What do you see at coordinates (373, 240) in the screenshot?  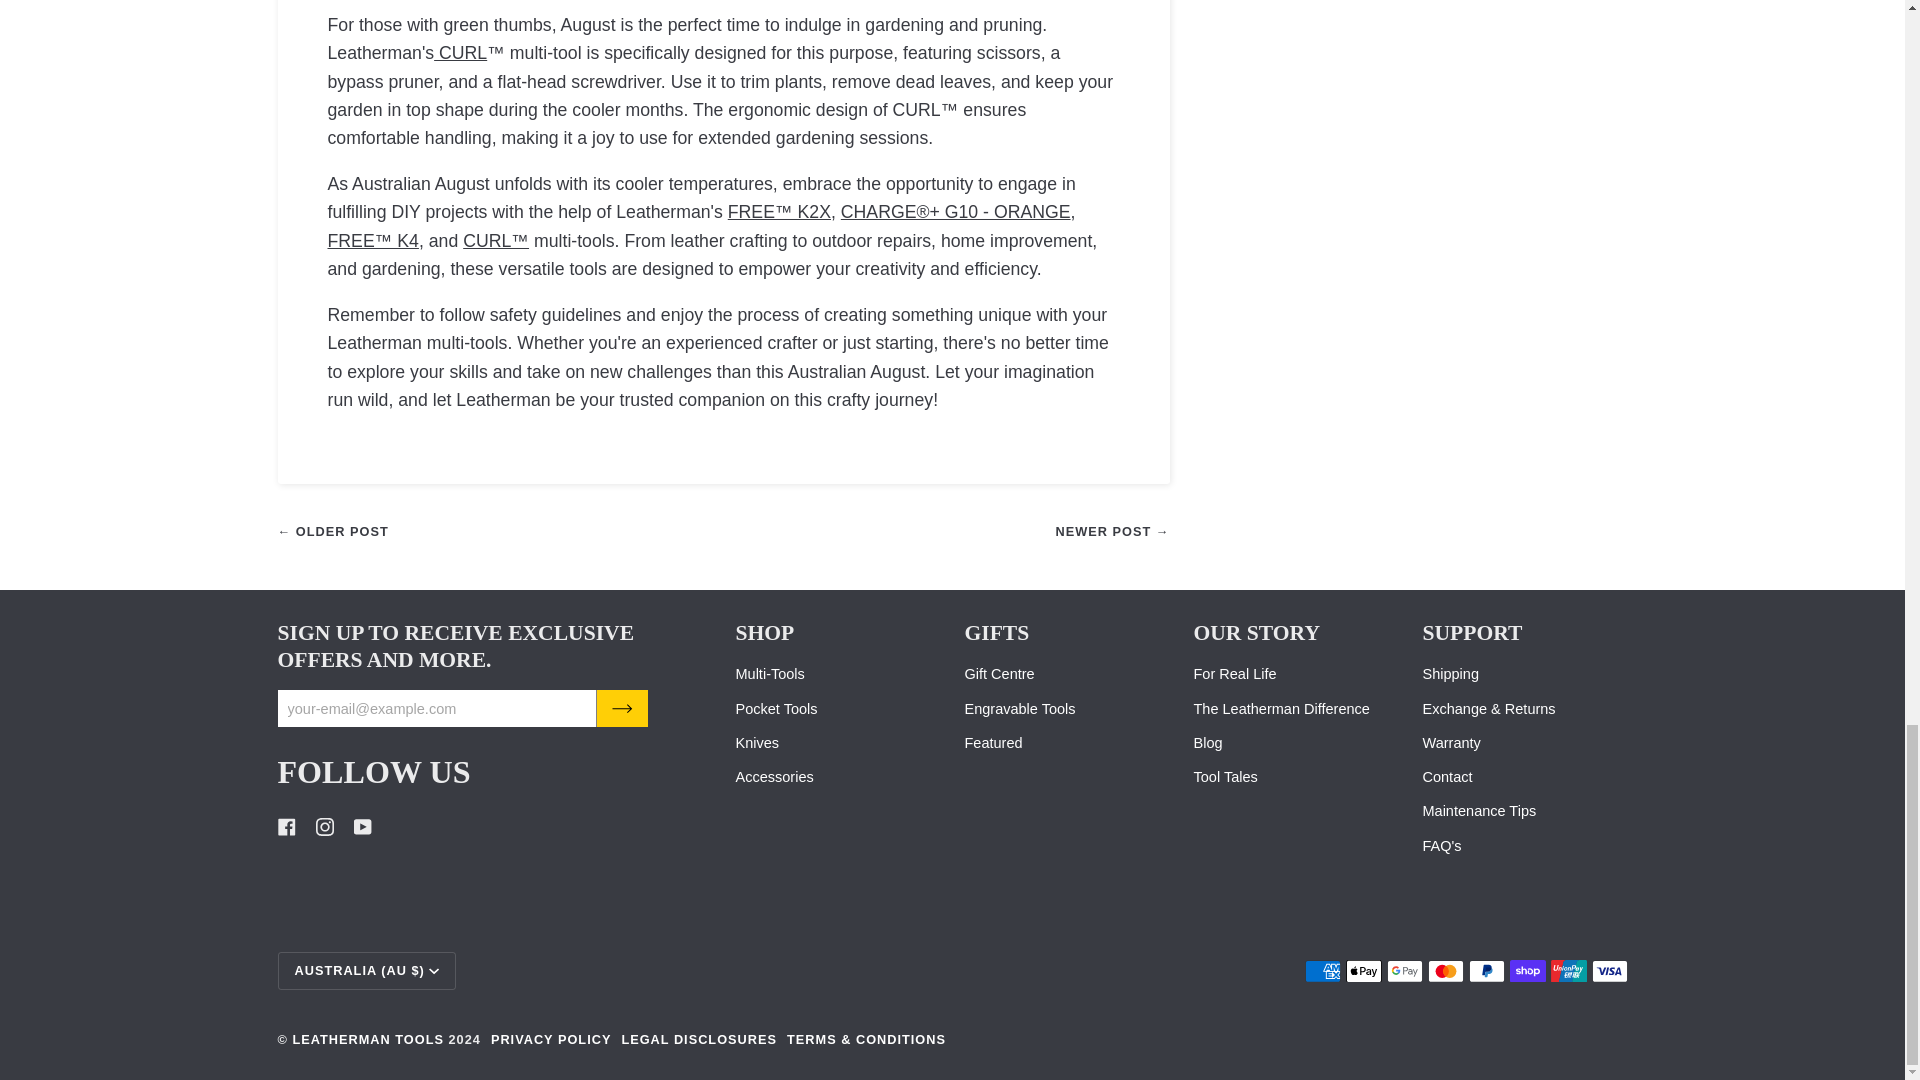 I see `FREE K4` at bounding box center [373, 240].